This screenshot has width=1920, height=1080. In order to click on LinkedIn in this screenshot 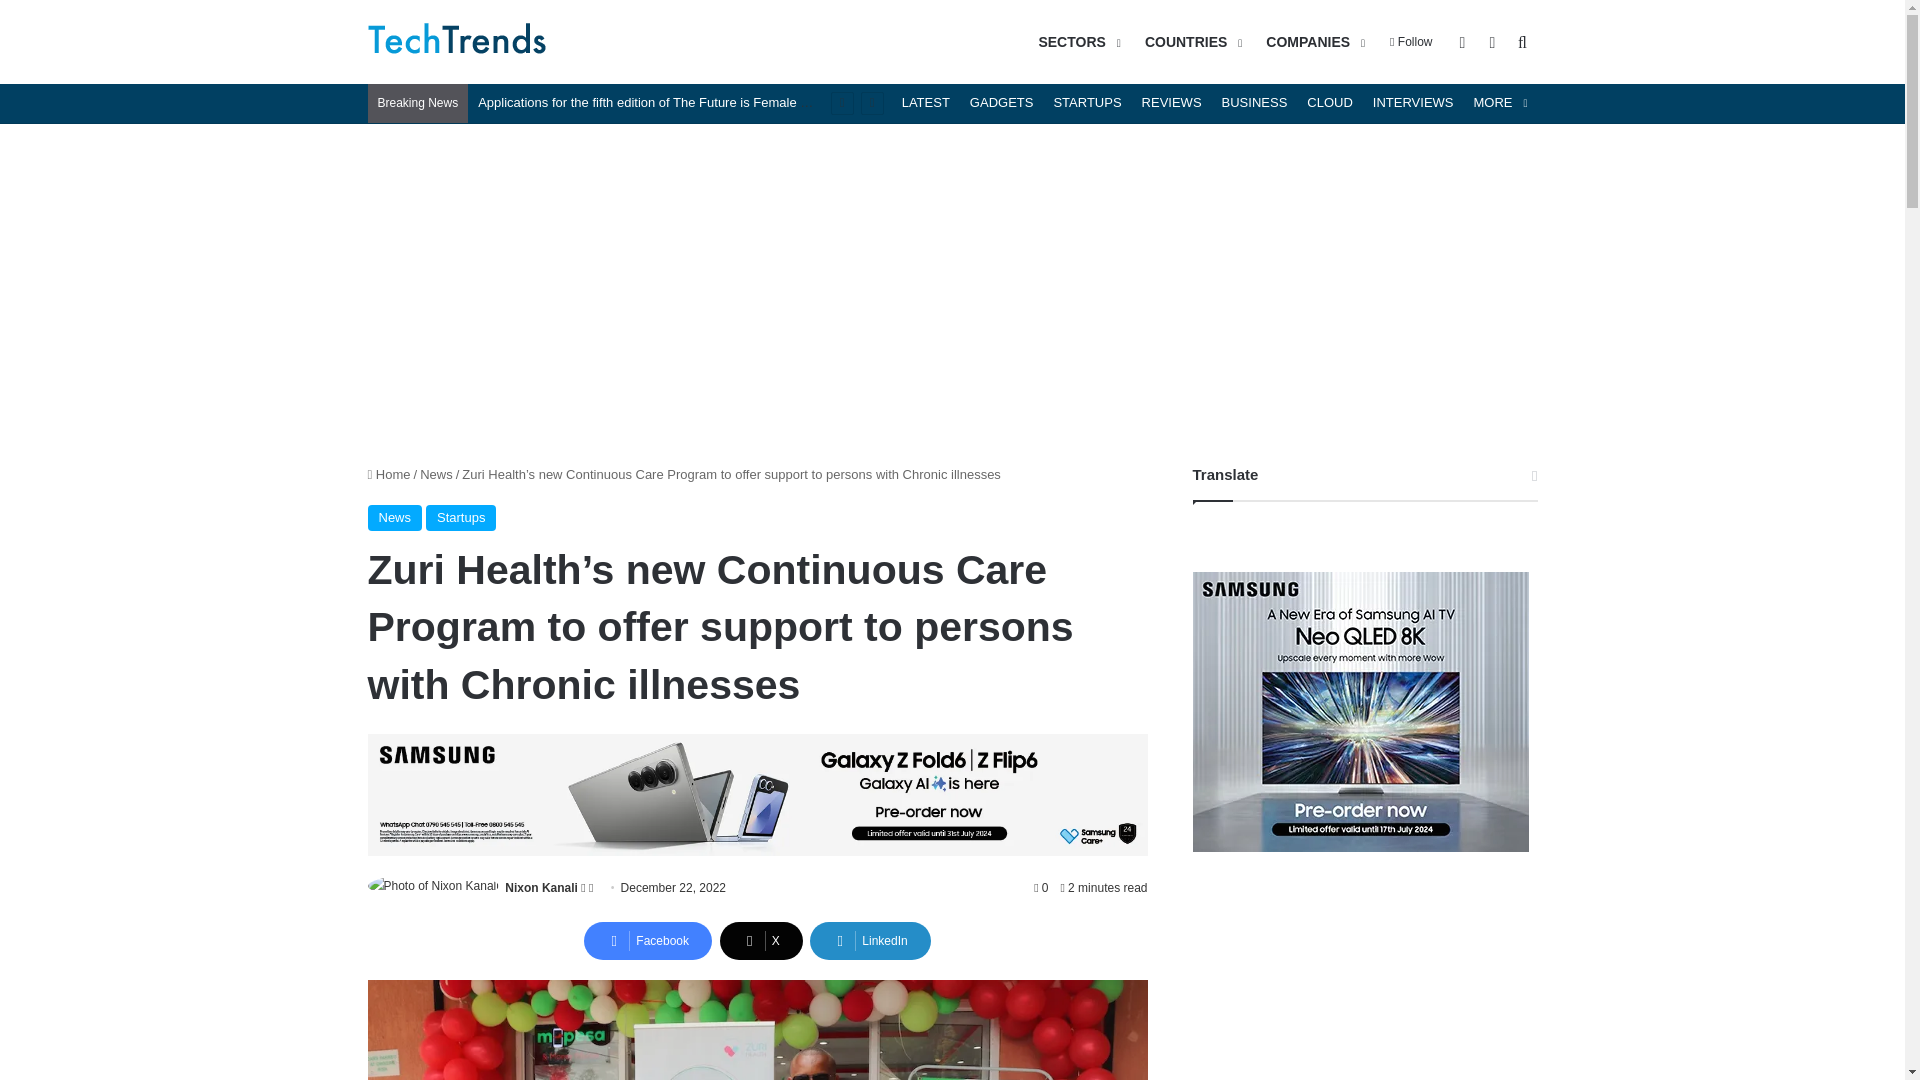, I will do `click(870, 941)`.